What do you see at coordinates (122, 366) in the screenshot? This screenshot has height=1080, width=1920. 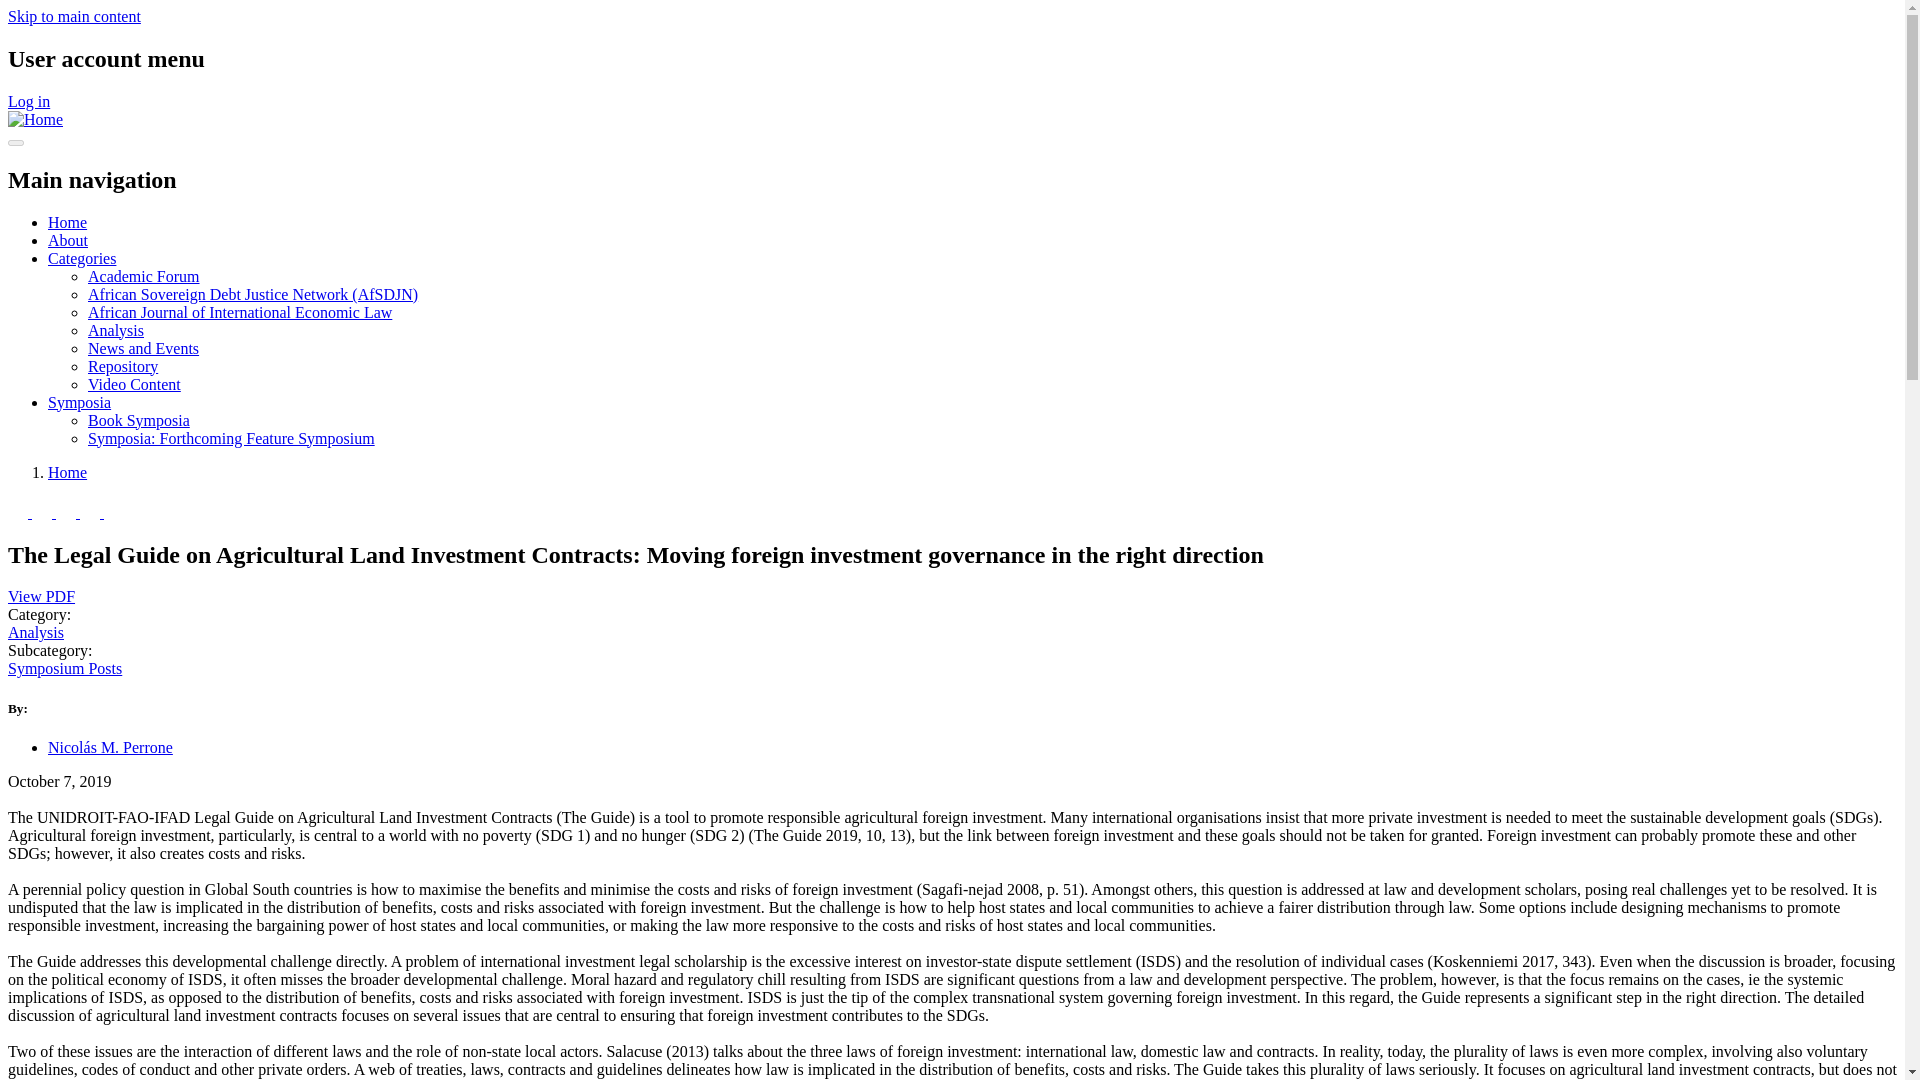 I see `Repository` at bounding box center [122, 366].